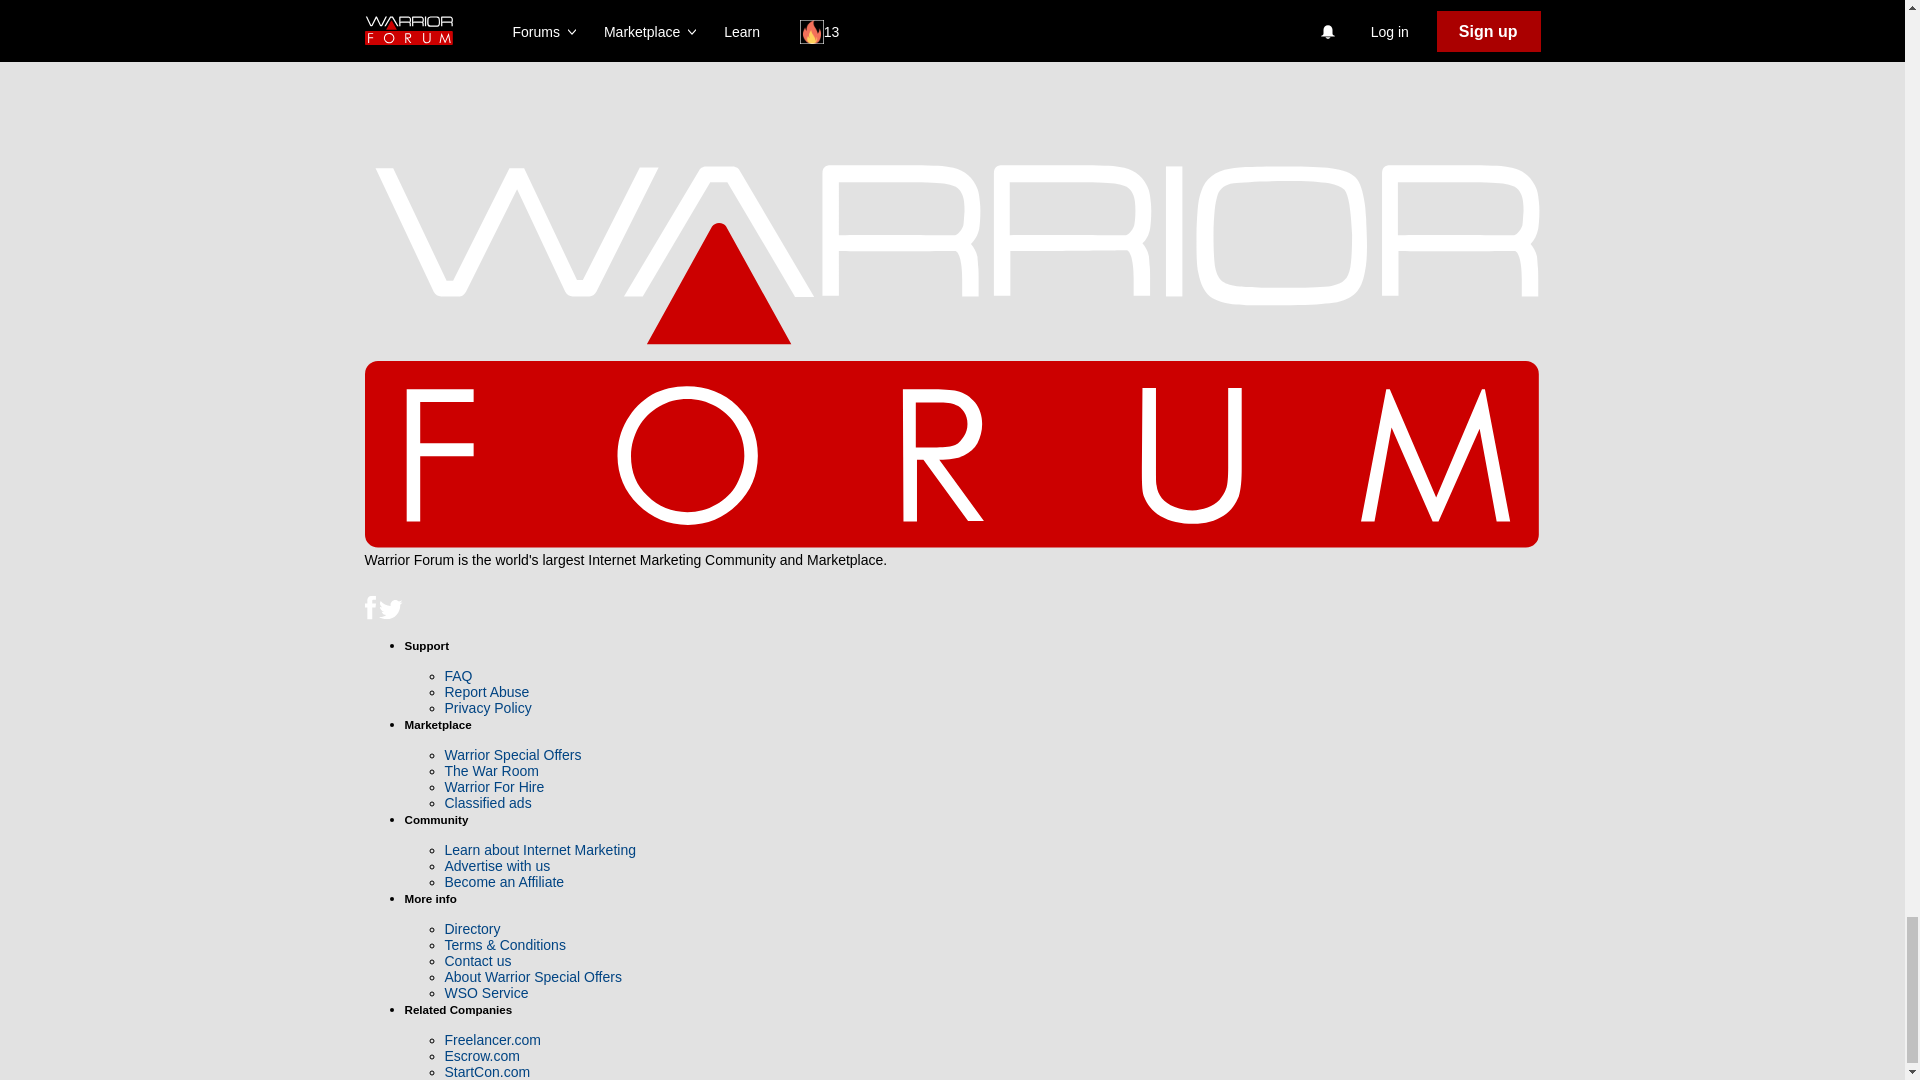 This screenshot has width=1920, height=1080. What do you see at coordinates (390, 614) in the screenshot?
I see `Warrior Forum on Twitter` at bounding box center [390, 614].